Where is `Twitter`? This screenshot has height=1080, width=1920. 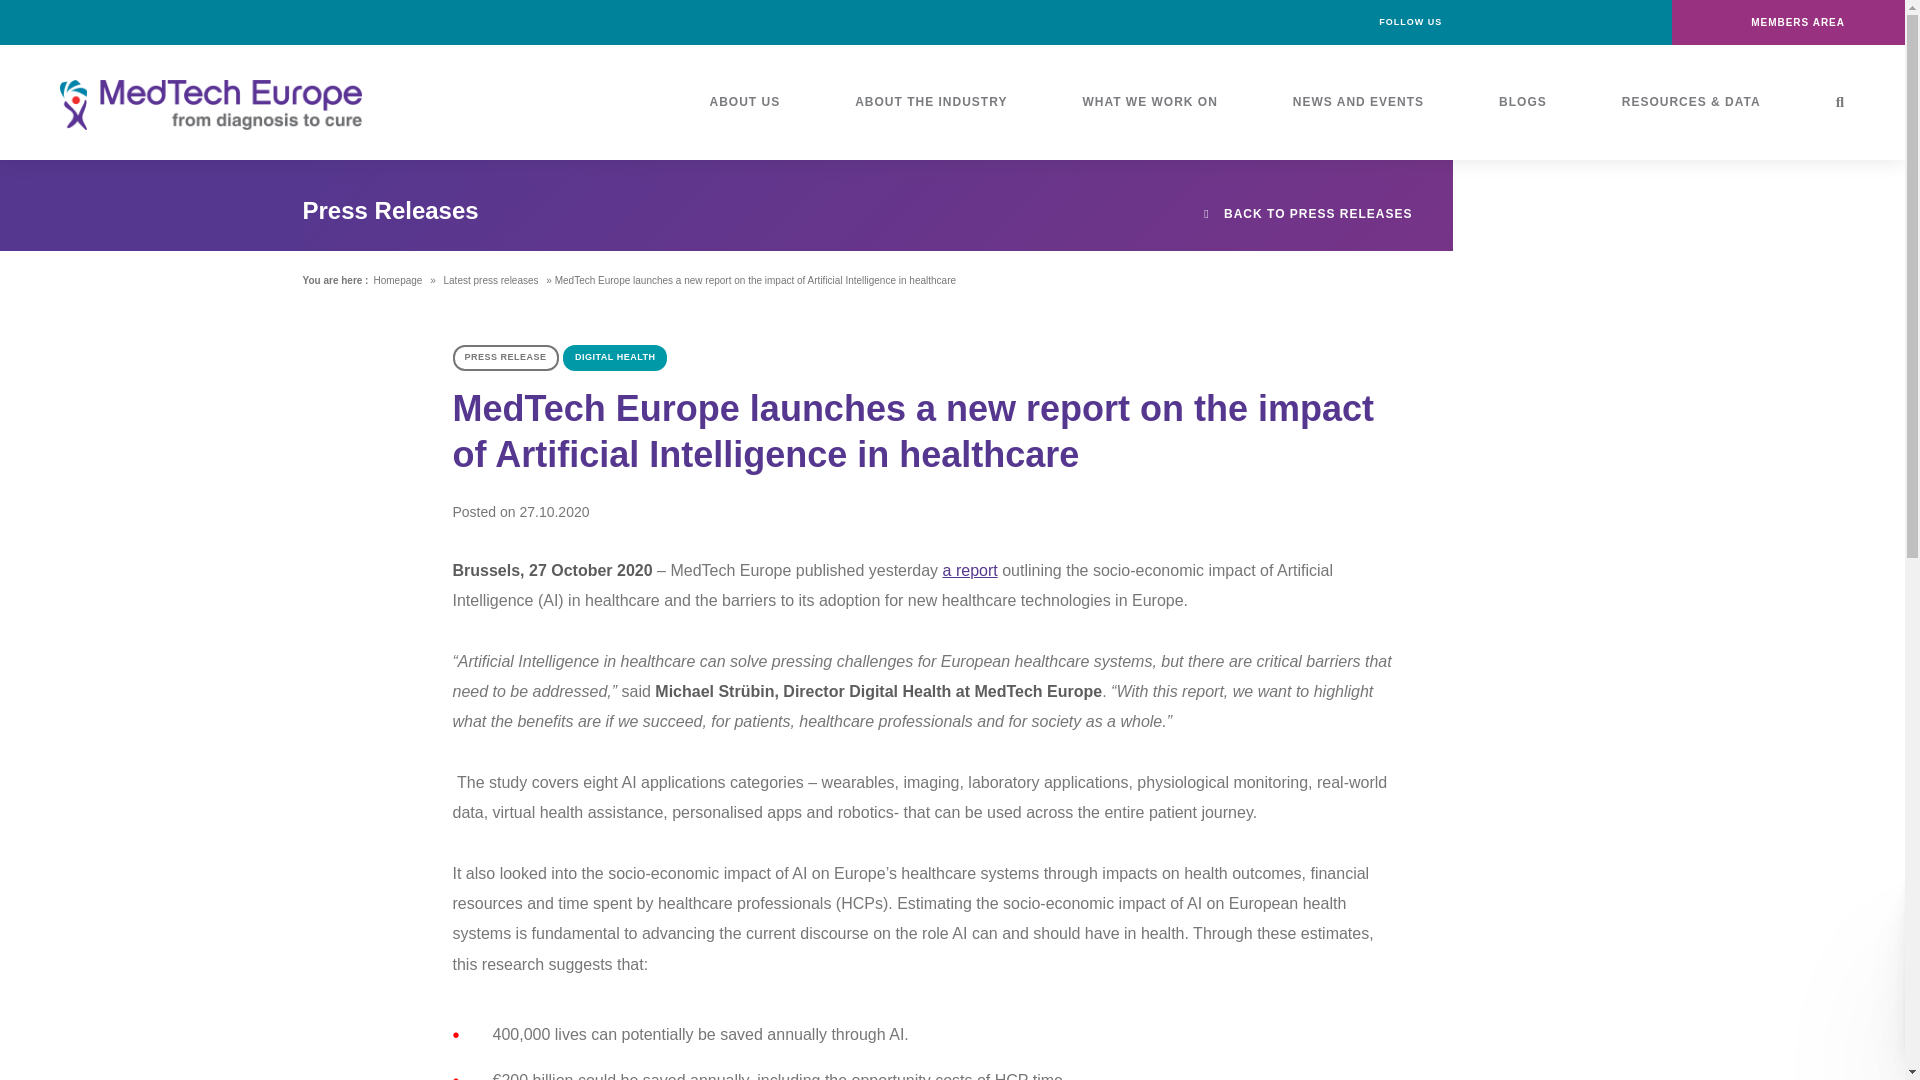 Twitter is located at coordinates (1564, 22).